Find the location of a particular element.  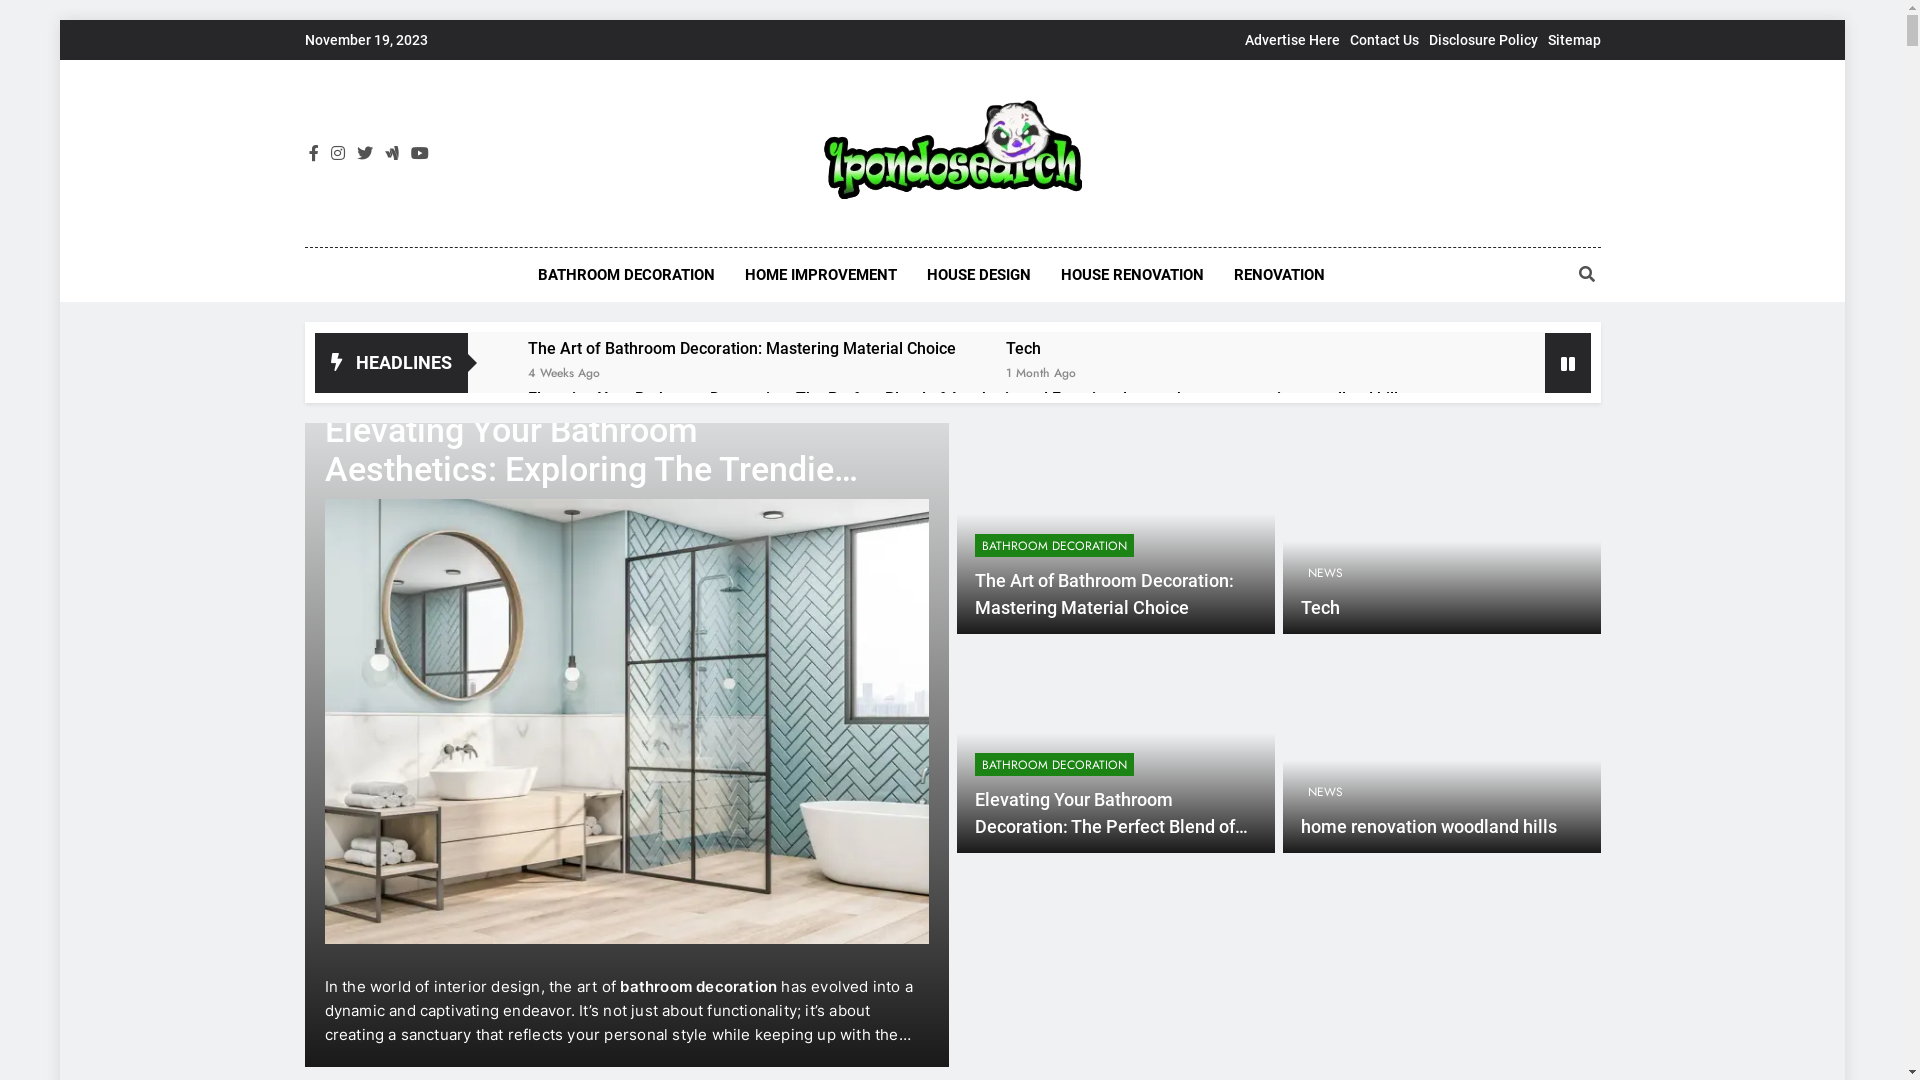

4 Weeks Ago is located at coordinates (564, 372).